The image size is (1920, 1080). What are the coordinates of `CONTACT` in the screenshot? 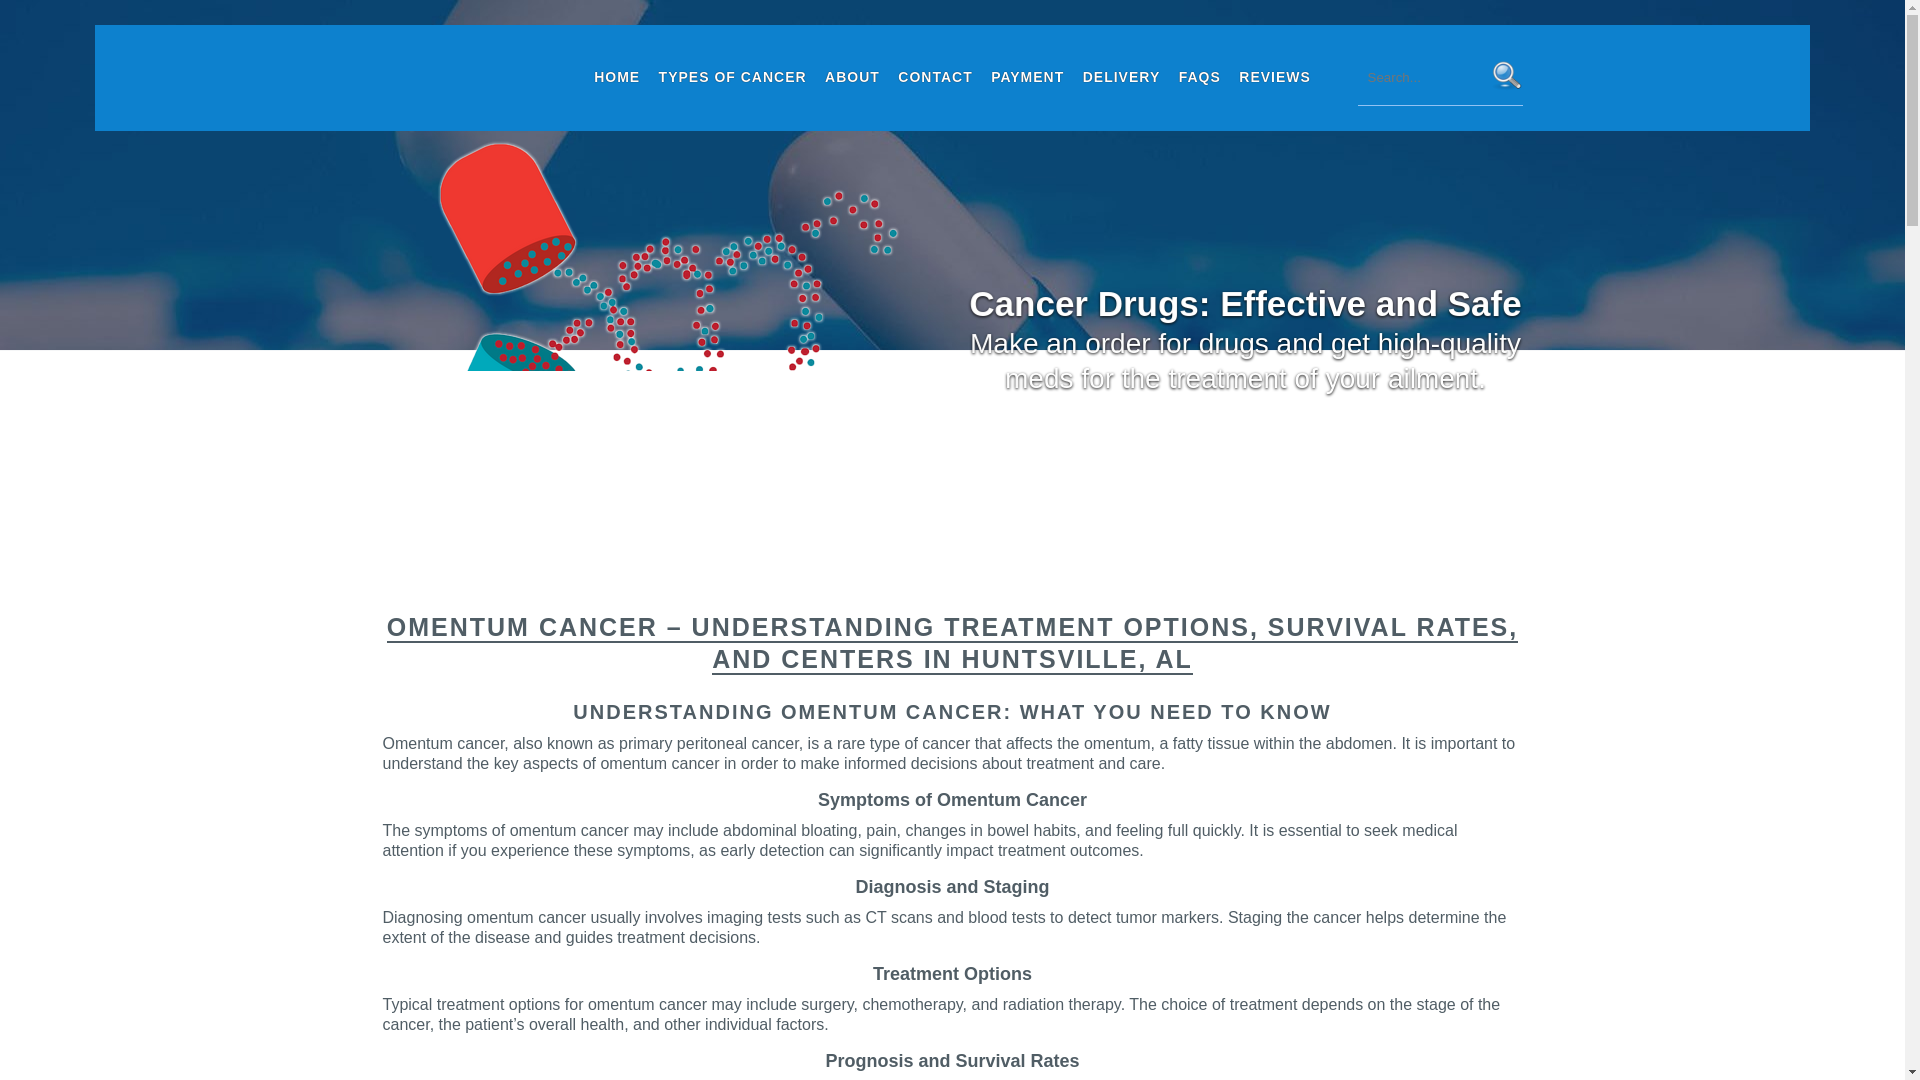 It's located at (934, 77).